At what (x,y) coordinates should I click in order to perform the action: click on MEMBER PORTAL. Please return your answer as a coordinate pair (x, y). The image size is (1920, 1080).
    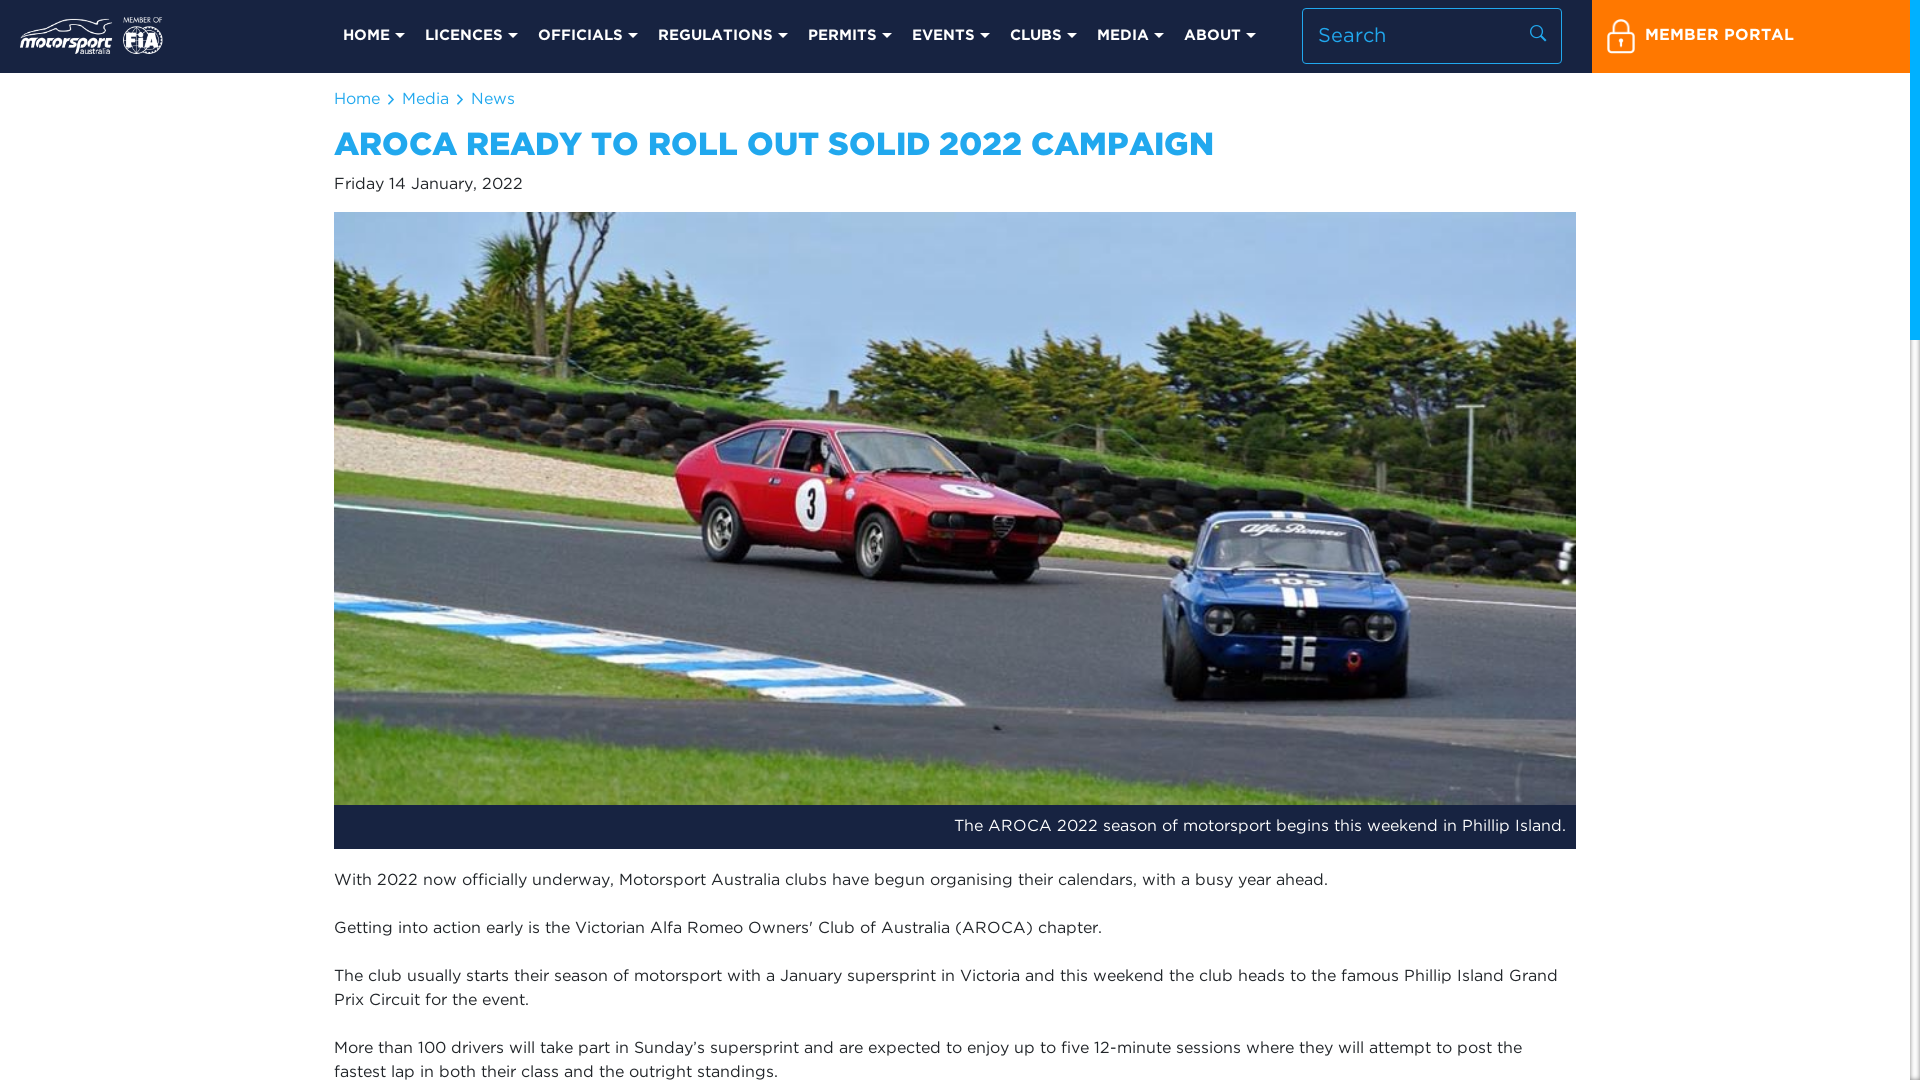
    Looking at the image, I should click on (1751, 36).